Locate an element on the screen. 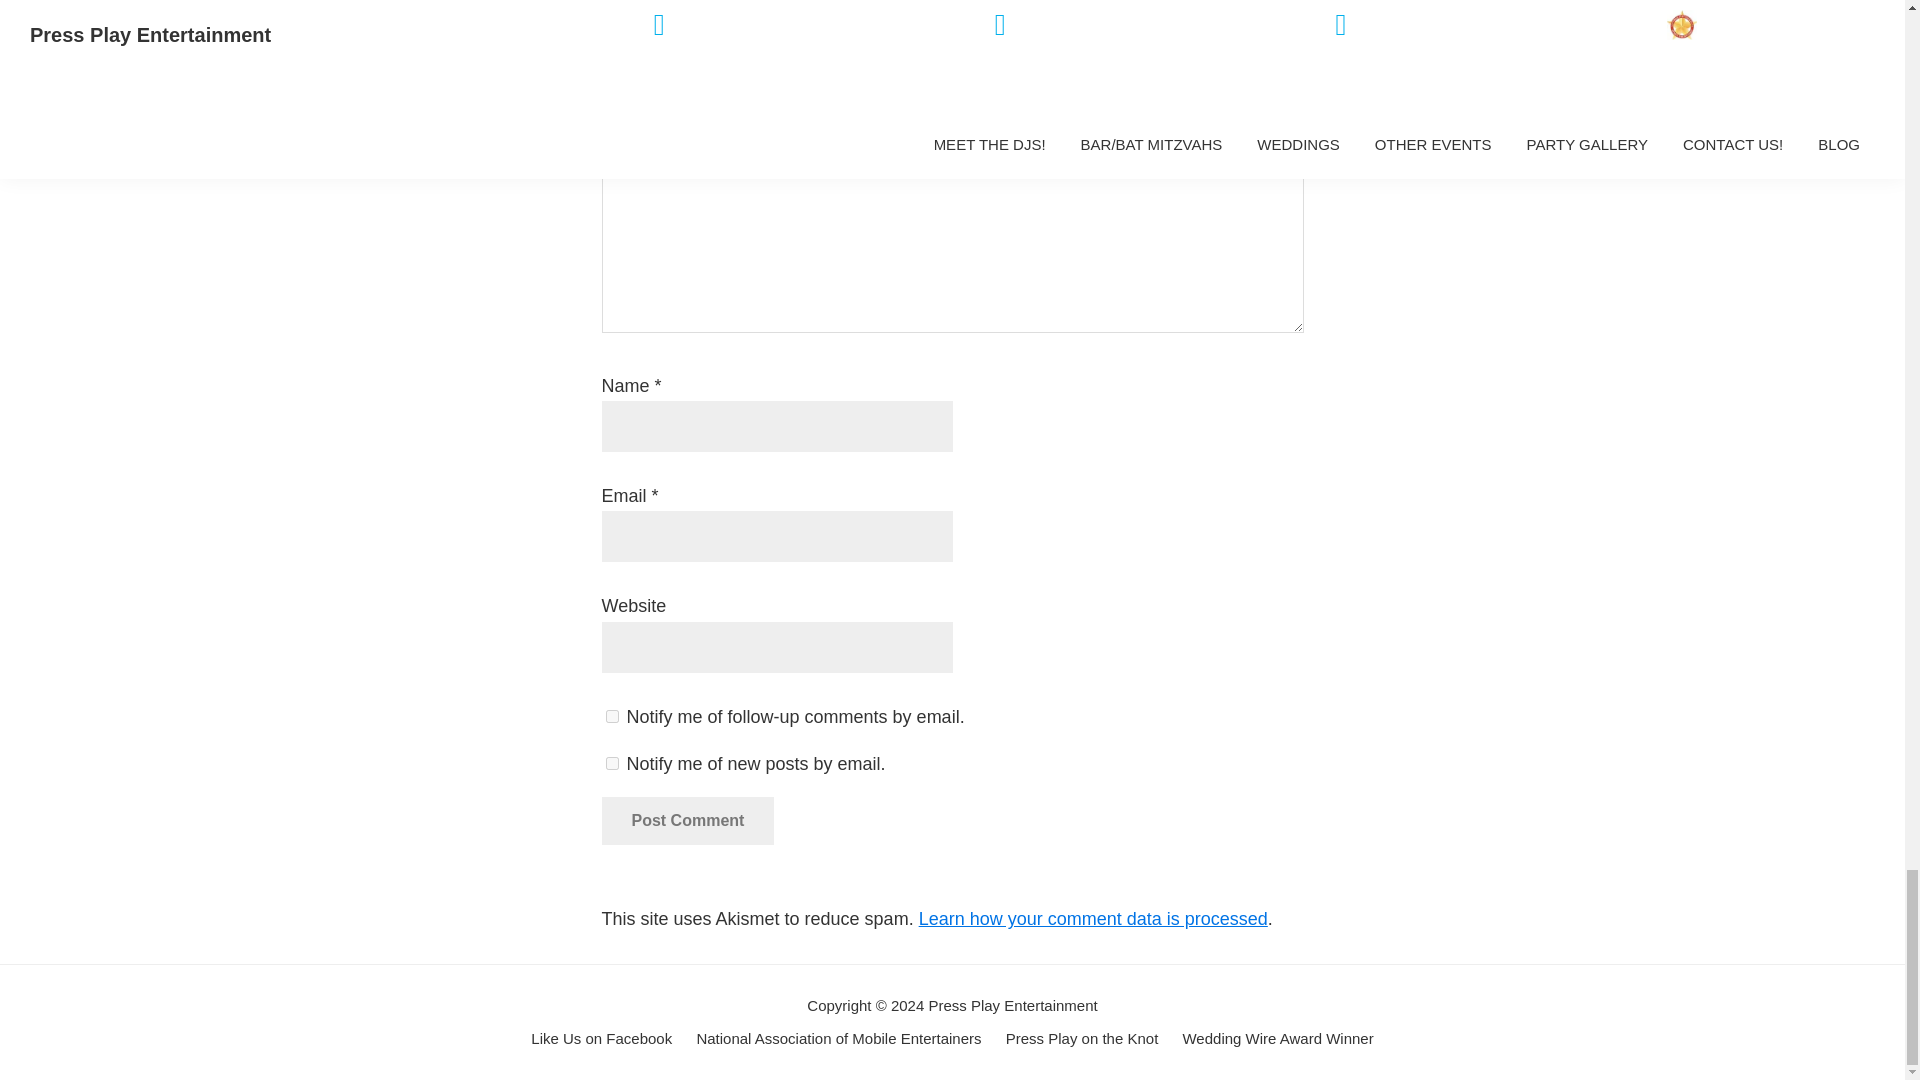 This screenshot has width=1920, height=1080. Post Comment is located at coordinates (688, 820).